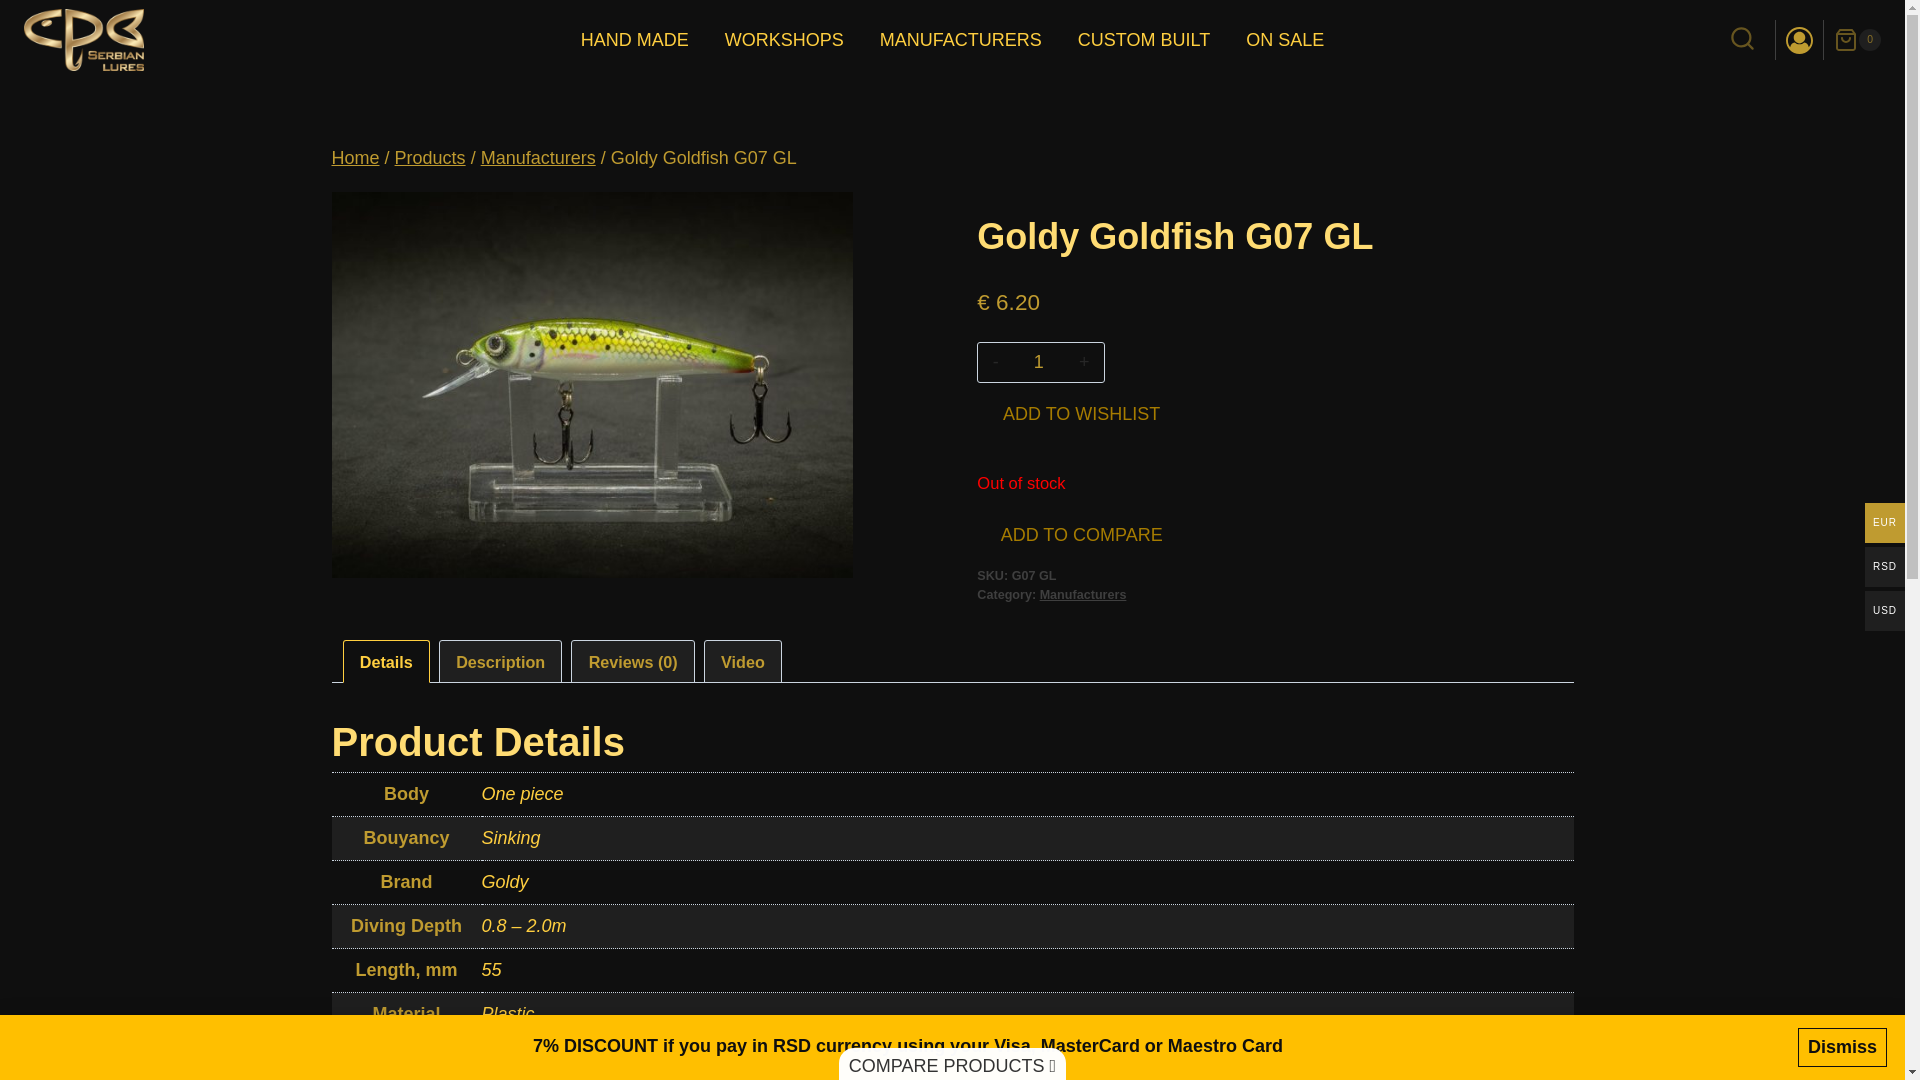  What do you see at coordinates (522, 794) in the screenshot?
I see `One piece` at bounding box center [522, 794].